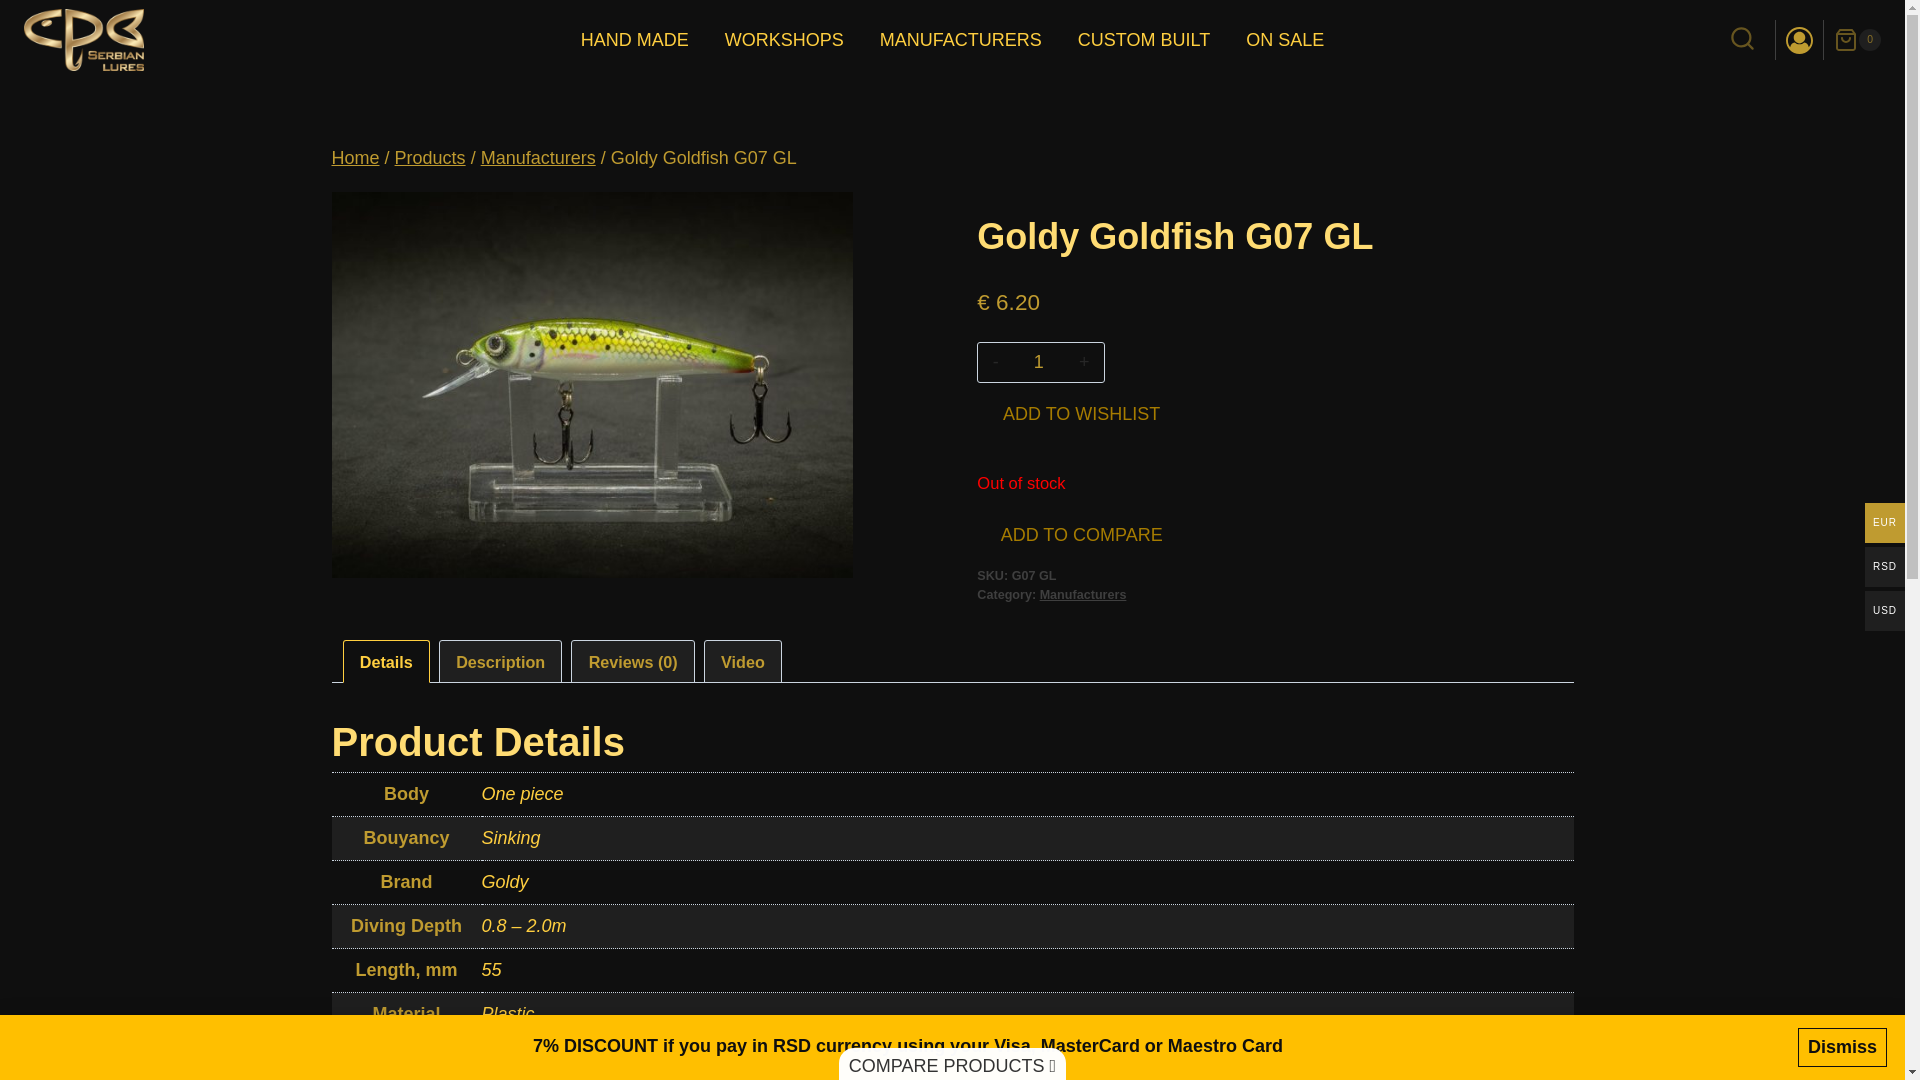  What do you see at coordinates (522, 794) in the screenshot?
I see `One piece` at bounding box center [522, 794].